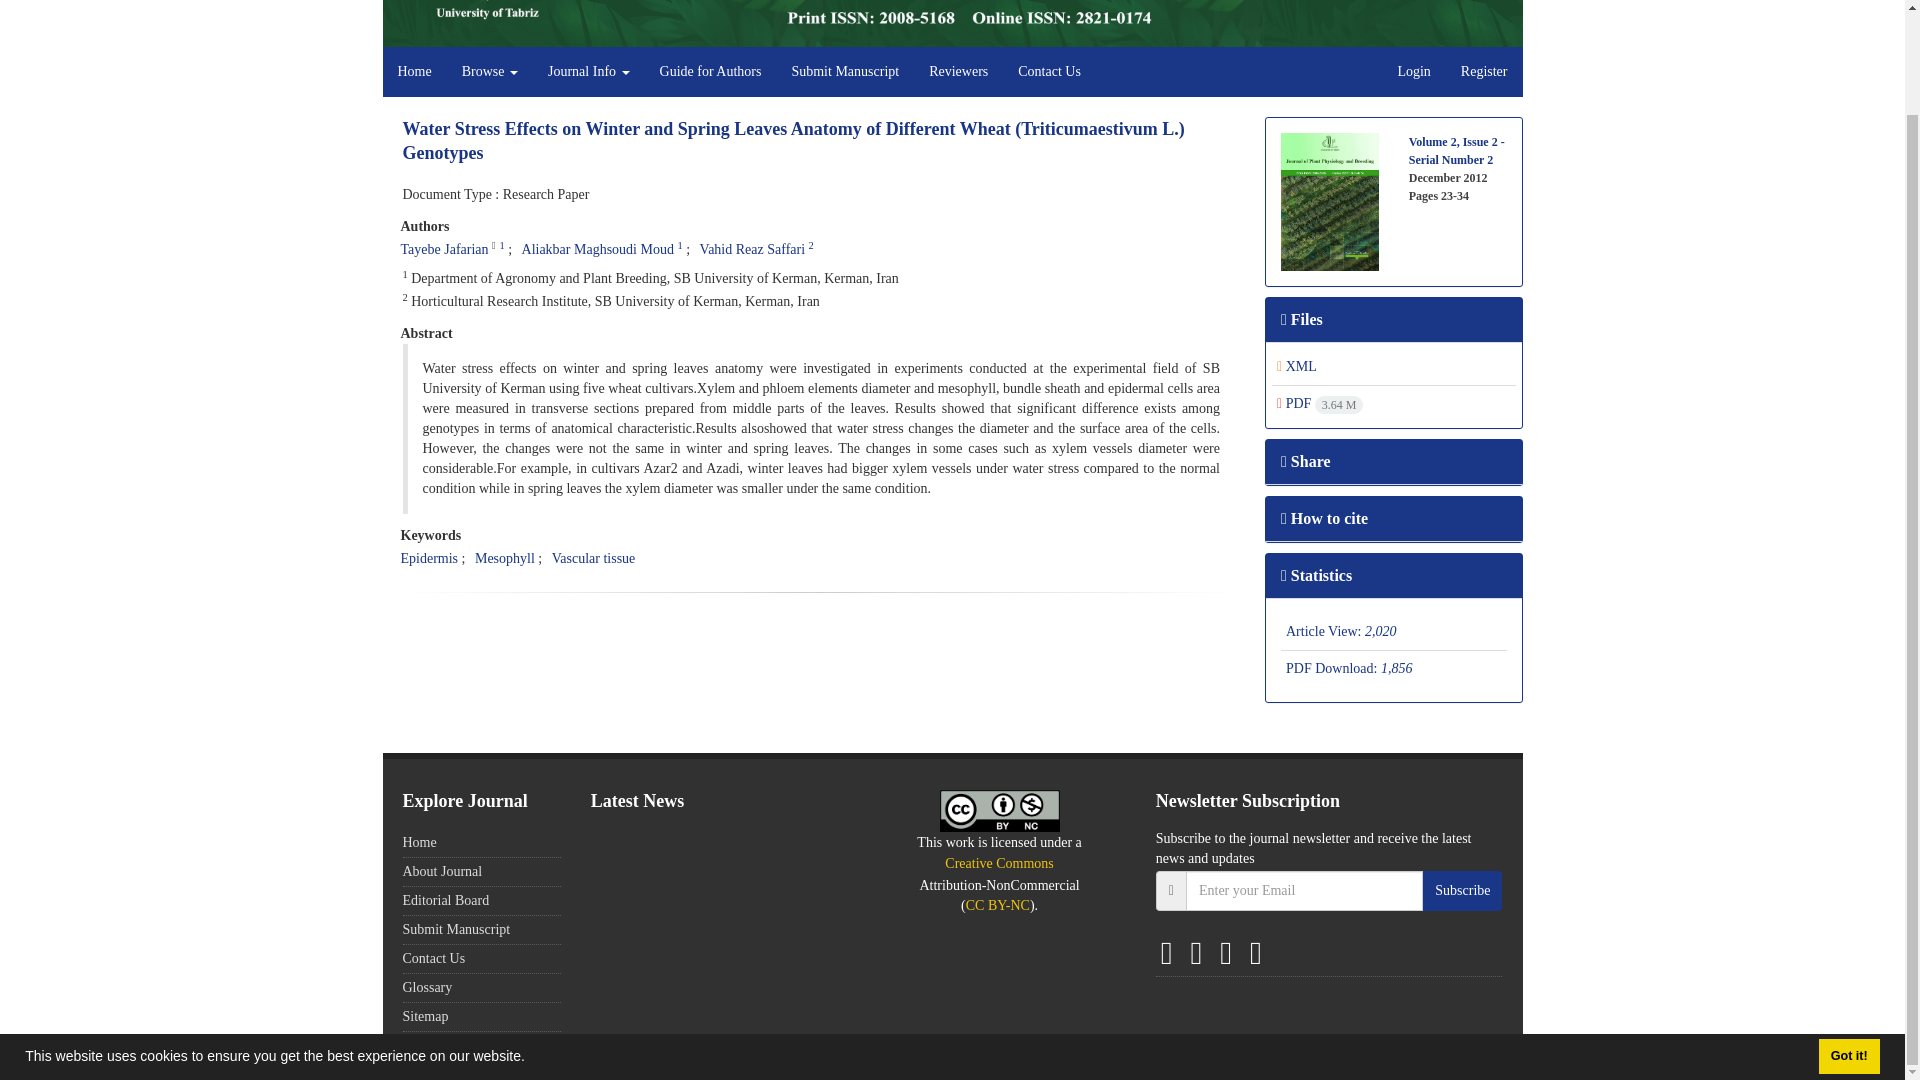 The image size is (1920, 1080). What do you see at coordinates (1848, 942) in the screenshot?
I see `Got it!` at bounding box center [1848, 942].